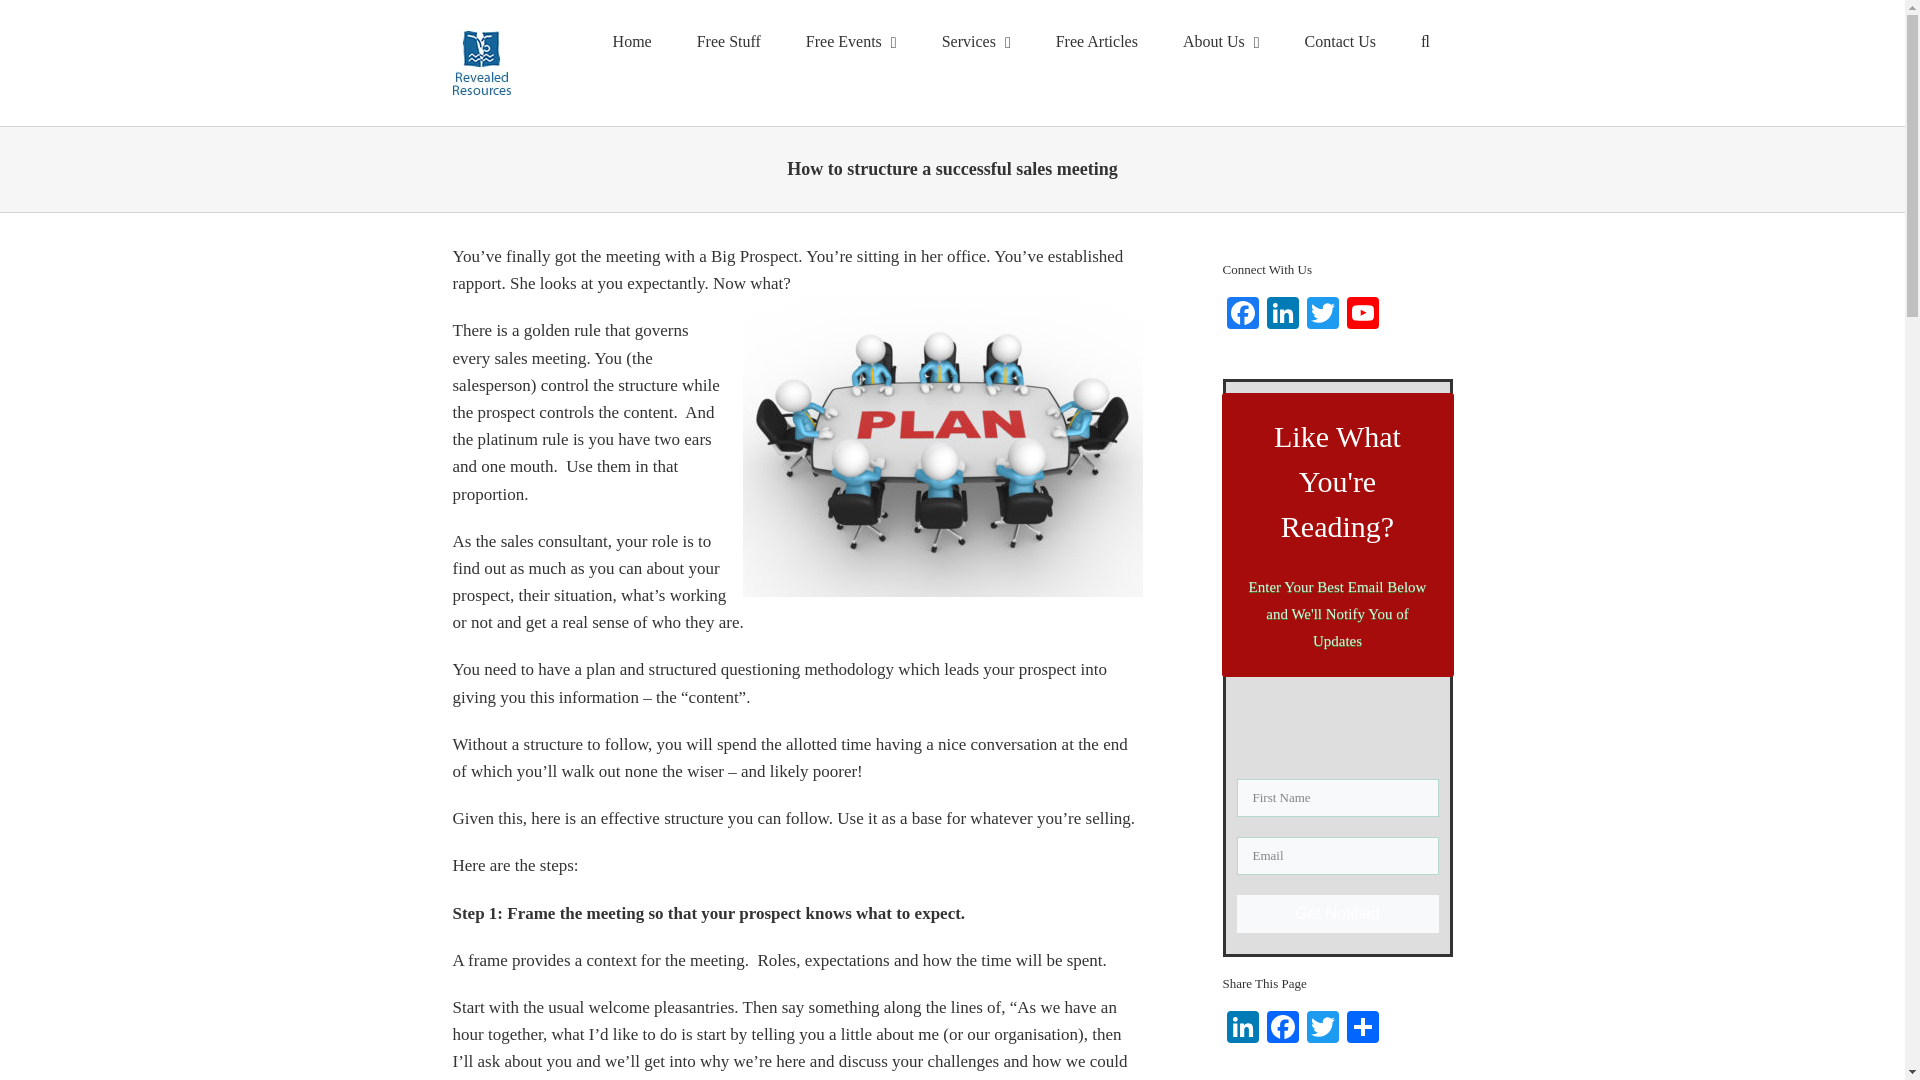 Image resolution: width=1920 pixels, height=1080 pixels. Describe the element at coordinates (851, 42) in the screenshot. I see `Free Events` at that location.